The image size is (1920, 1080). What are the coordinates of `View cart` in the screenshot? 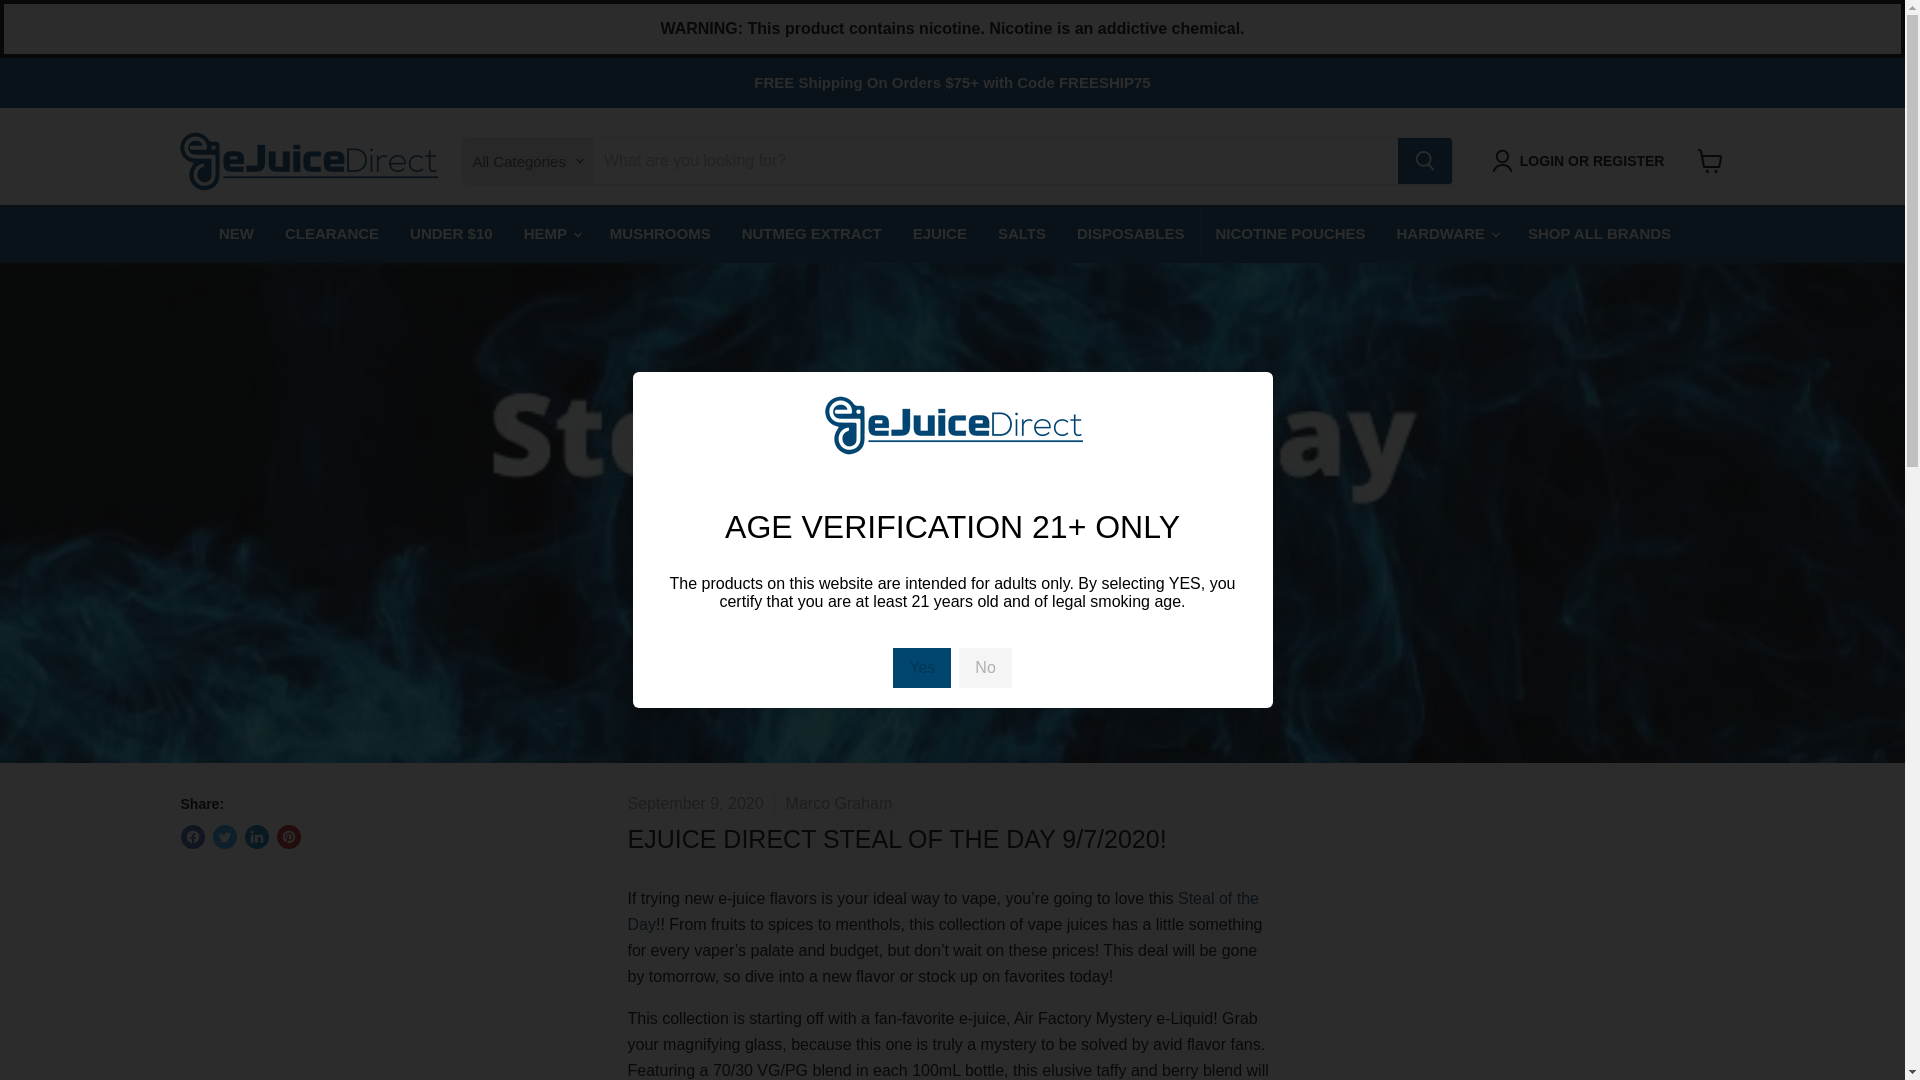 It's located at (1710, 160).